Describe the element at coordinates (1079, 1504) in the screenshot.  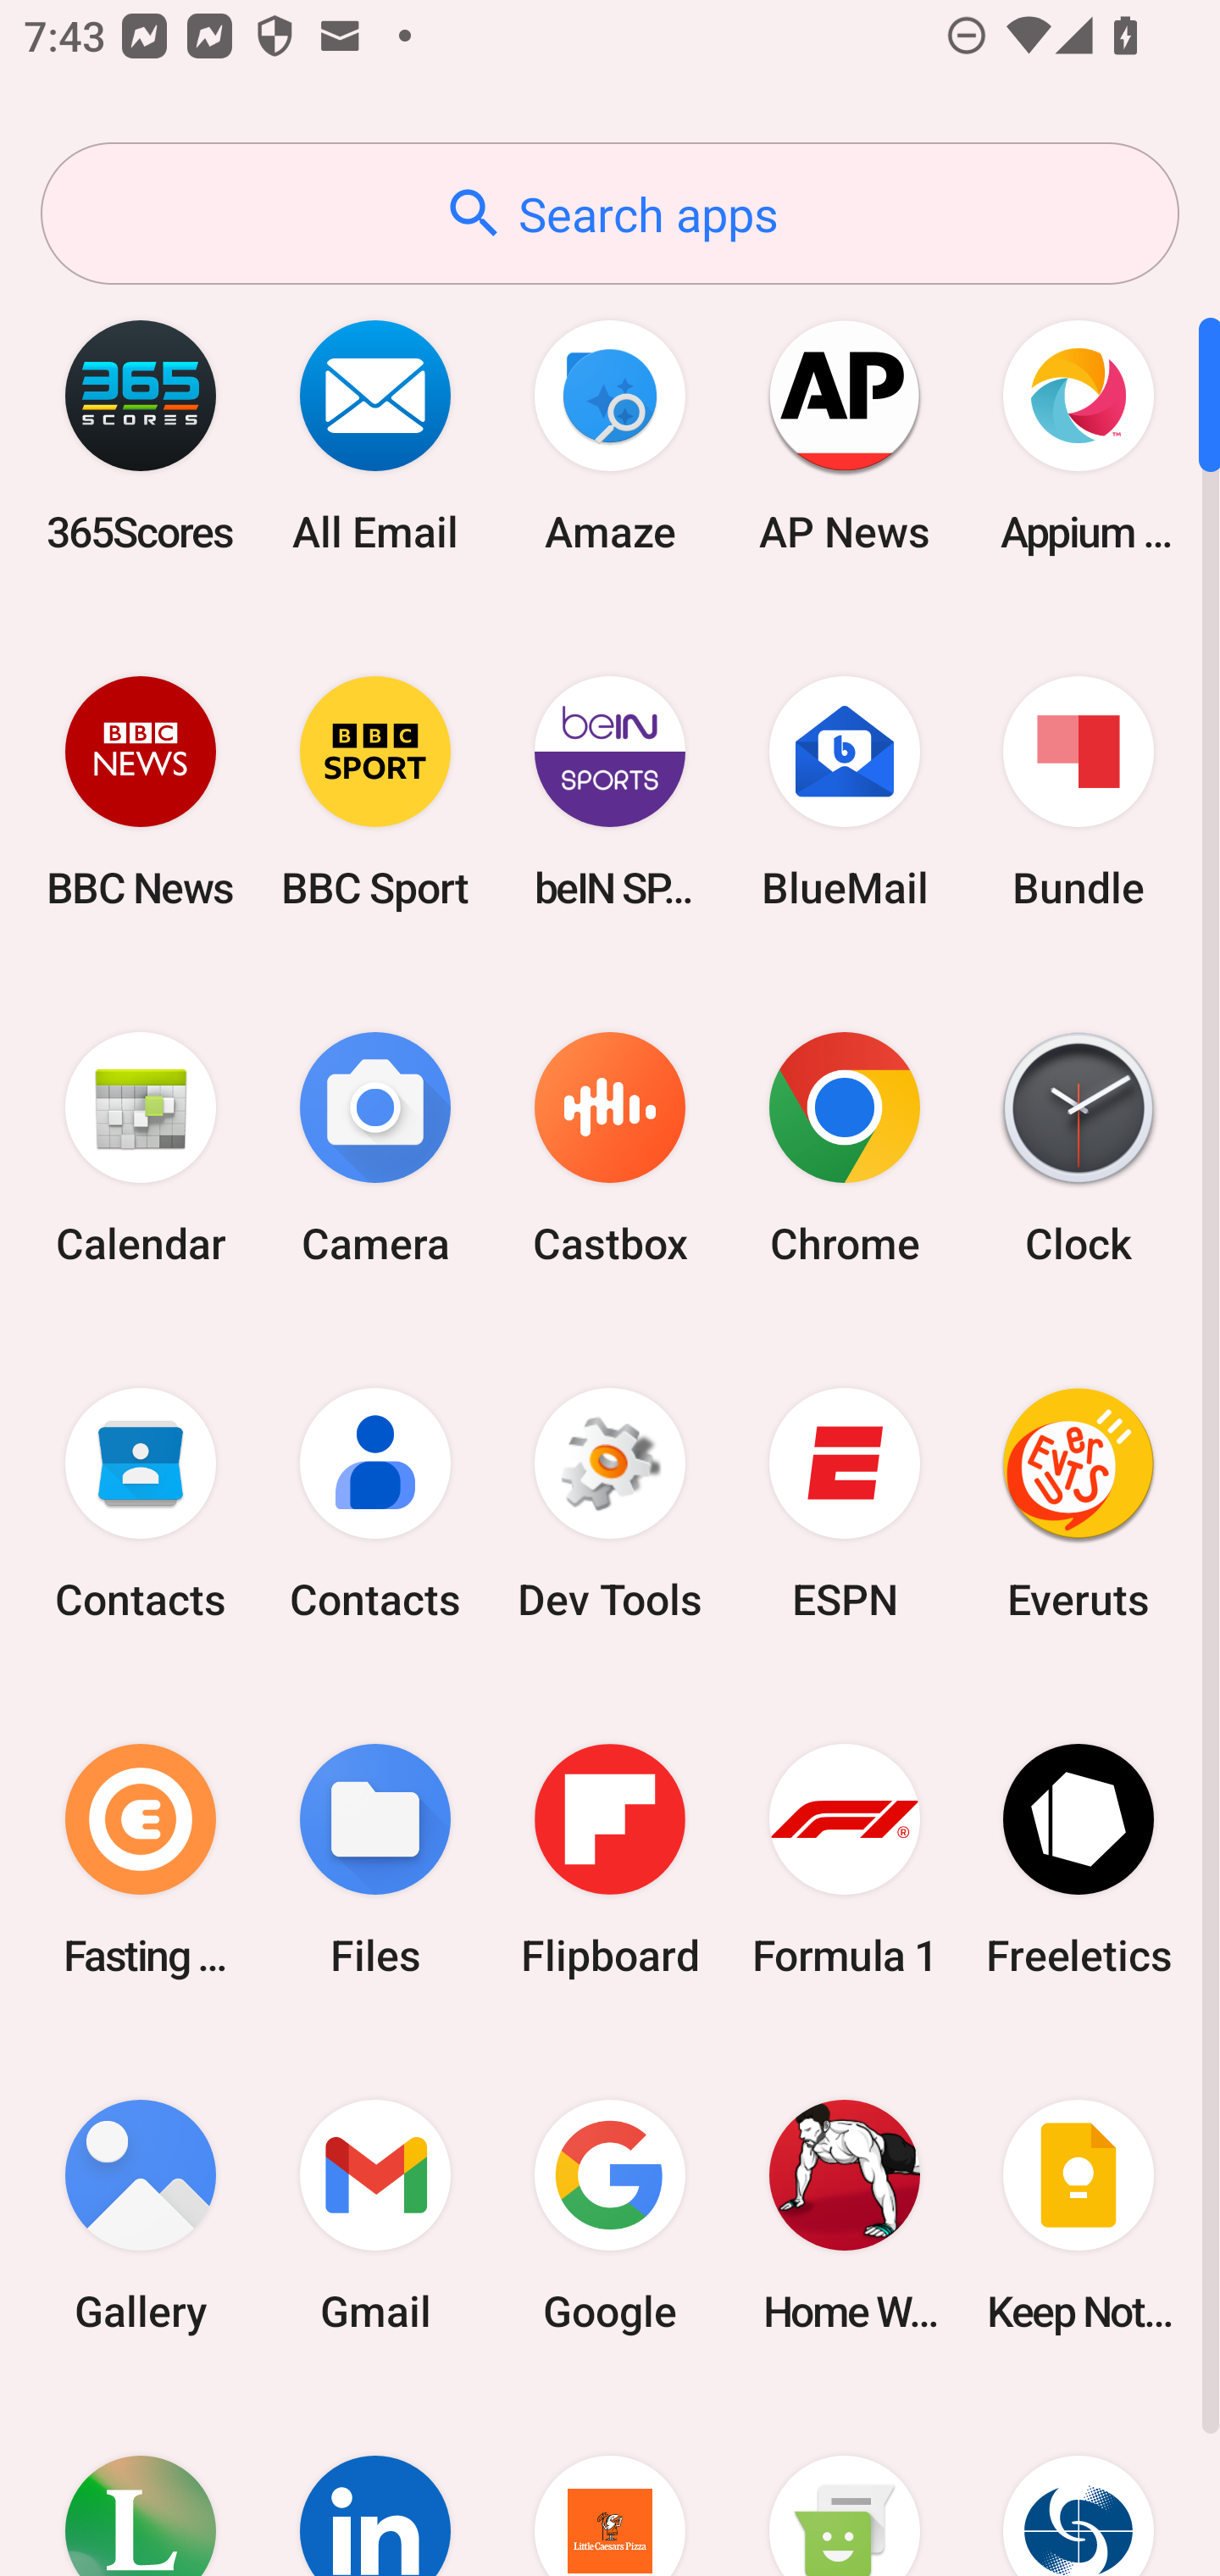
I see `Everuts` at that location.